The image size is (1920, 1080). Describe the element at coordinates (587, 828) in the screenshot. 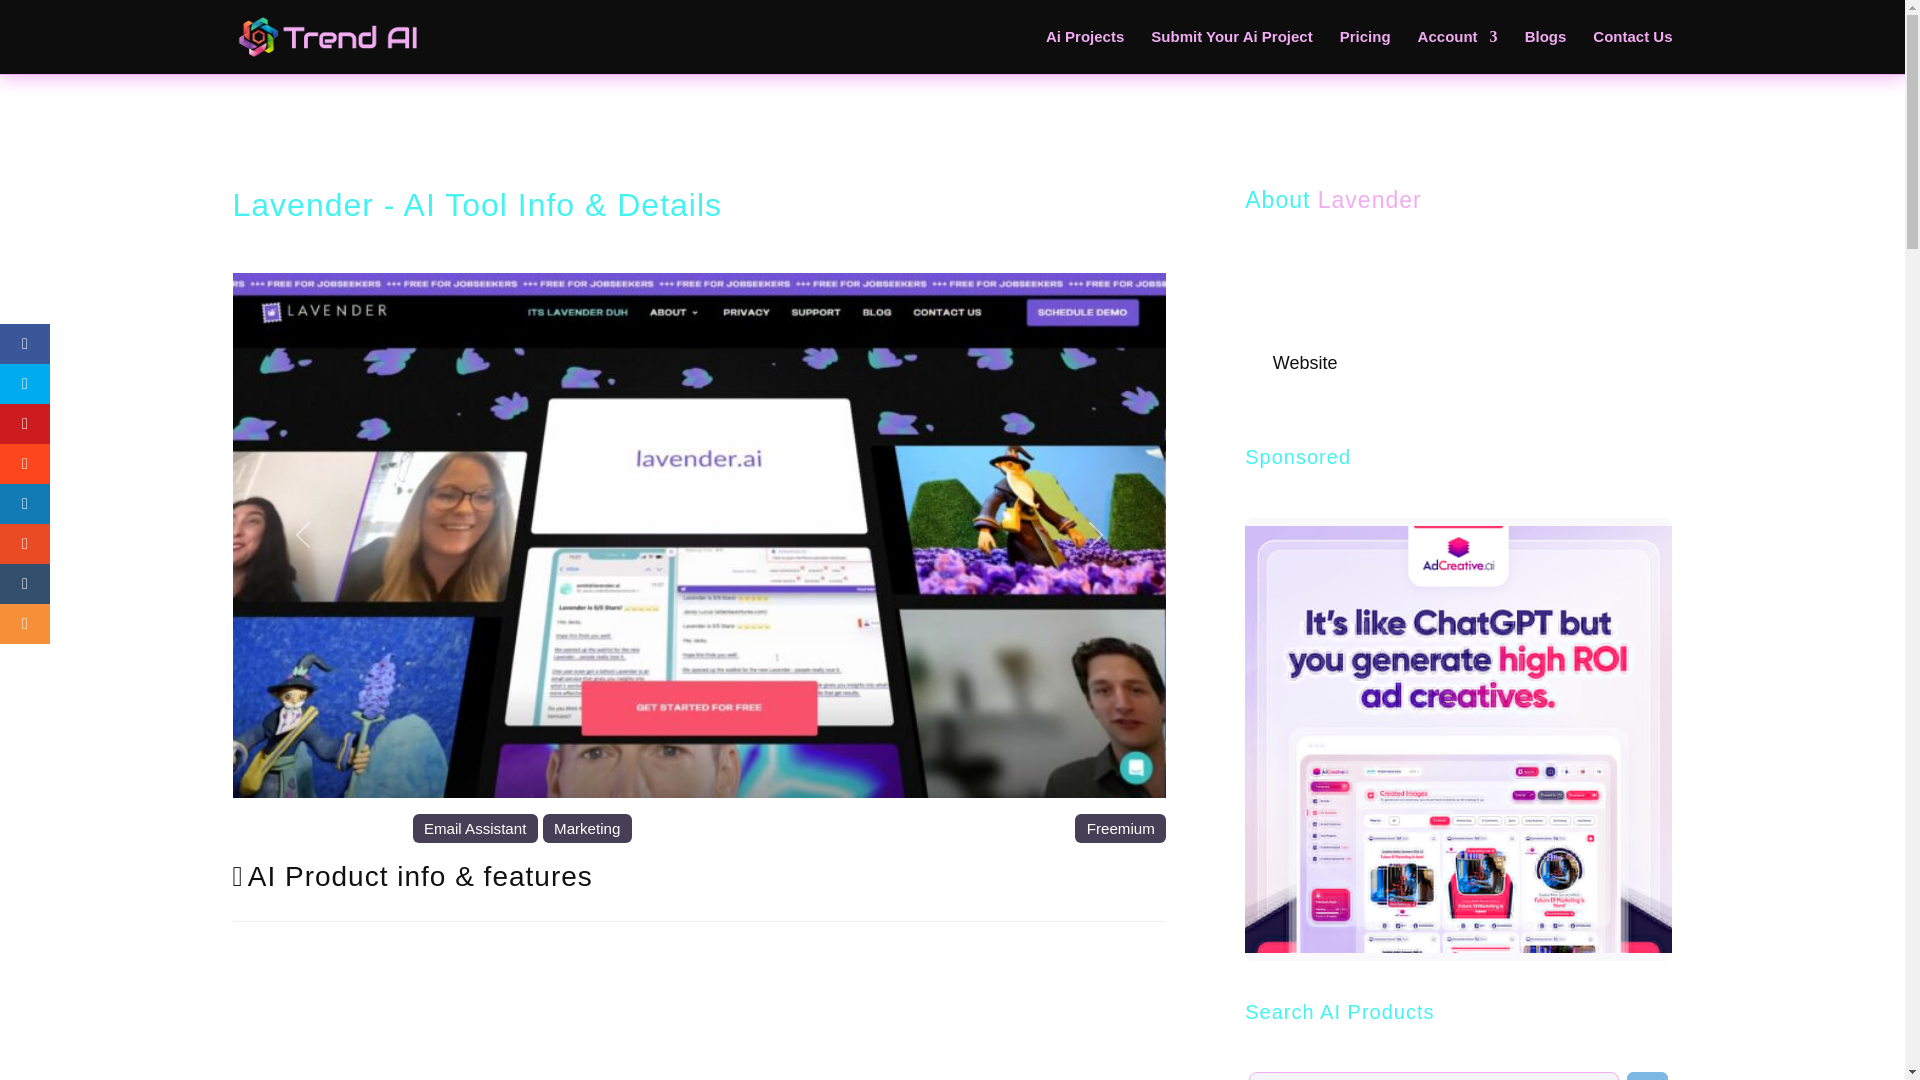

I see `Marketing` at that location.